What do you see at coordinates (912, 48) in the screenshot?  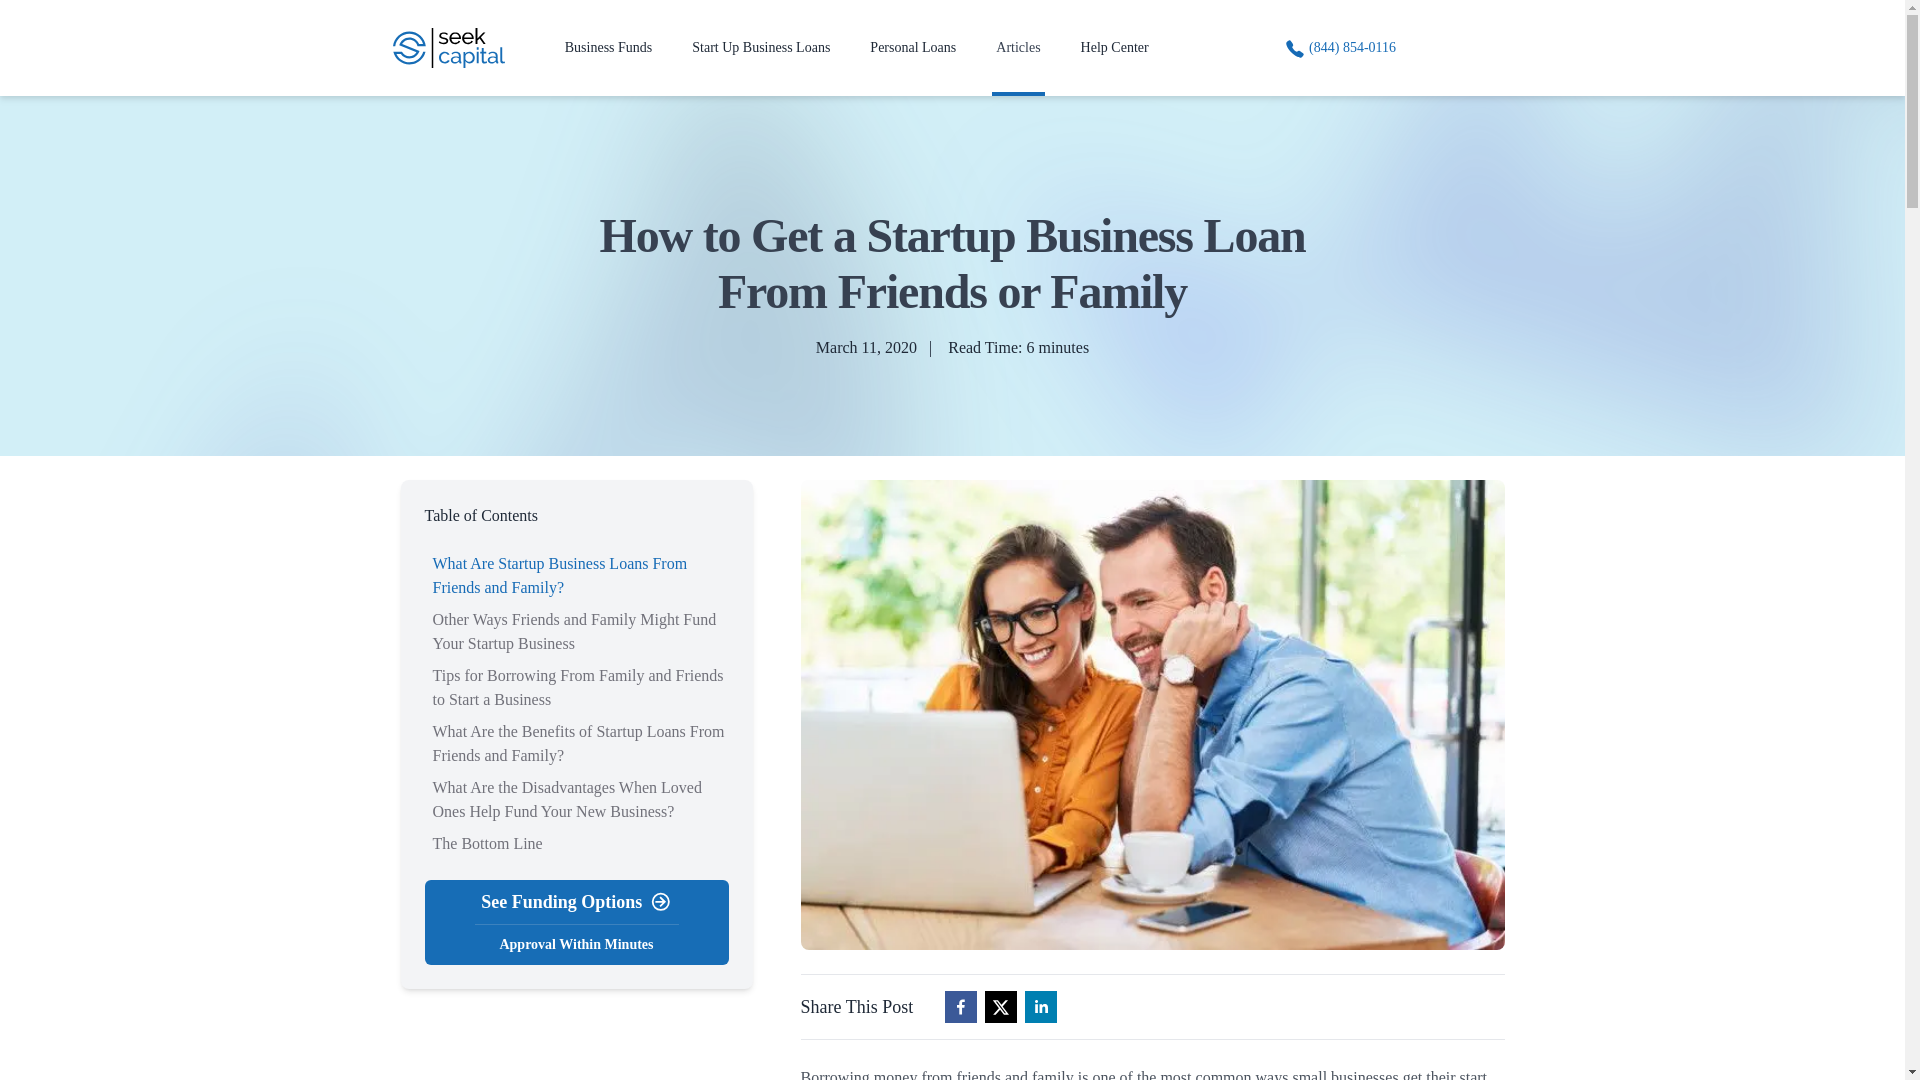 I see `Start Up Business Loans` at bounding box center [912, 48].